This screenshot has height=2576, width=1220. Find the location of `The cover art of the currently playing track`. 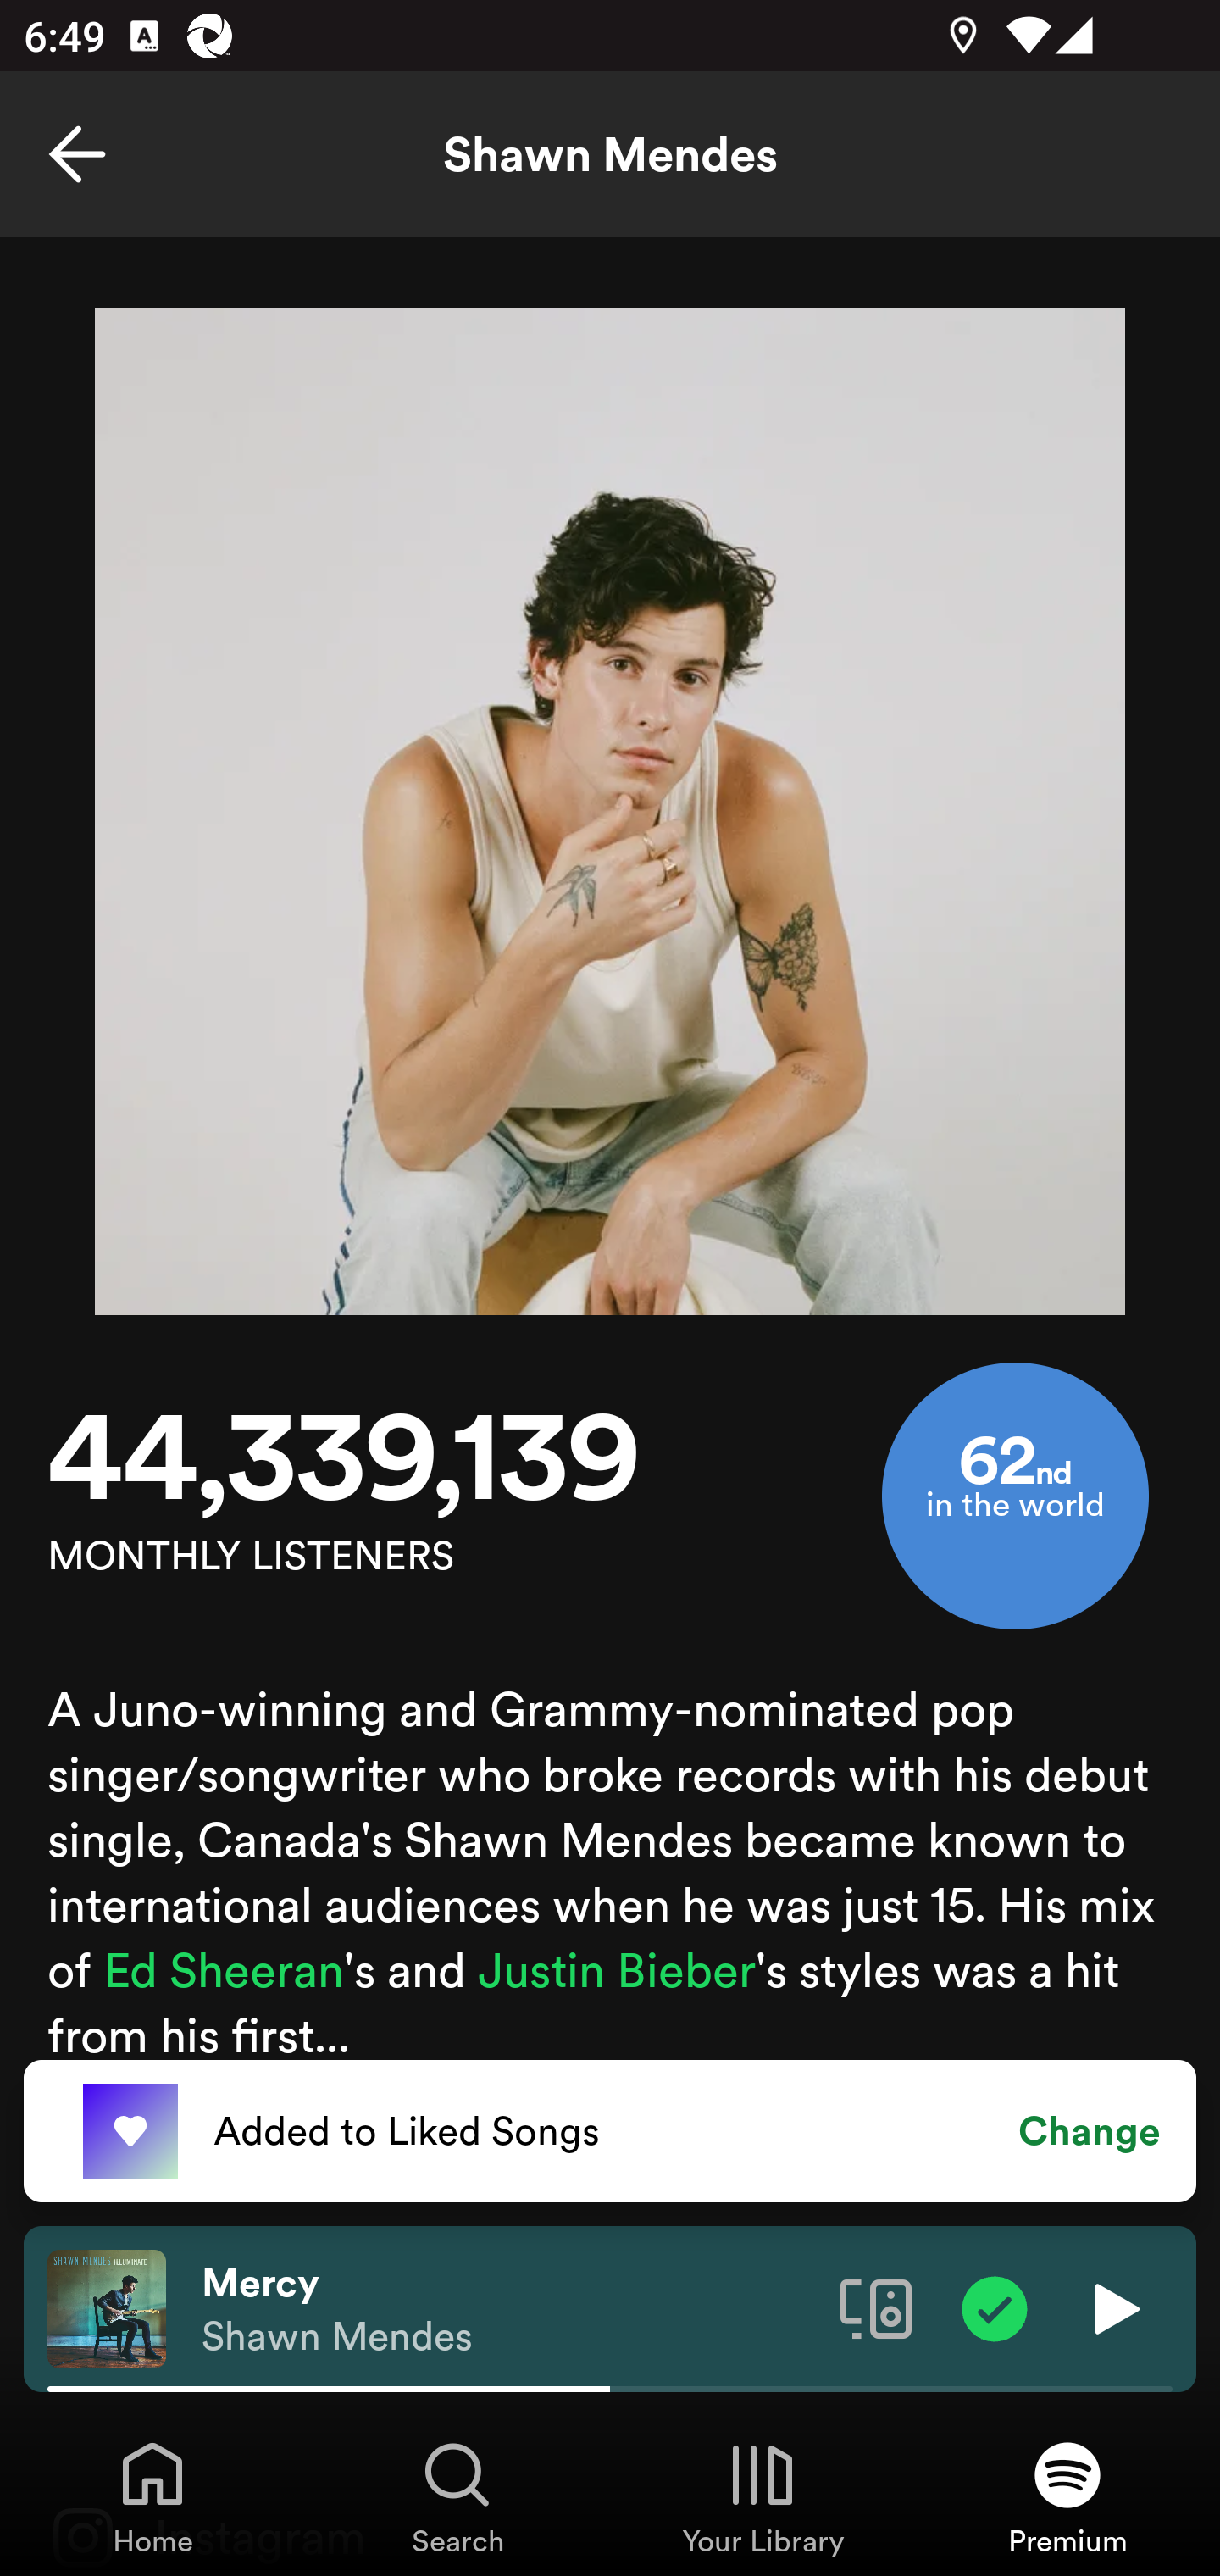

The cover art of the currently playing track is located at coordinates (107, 2307).